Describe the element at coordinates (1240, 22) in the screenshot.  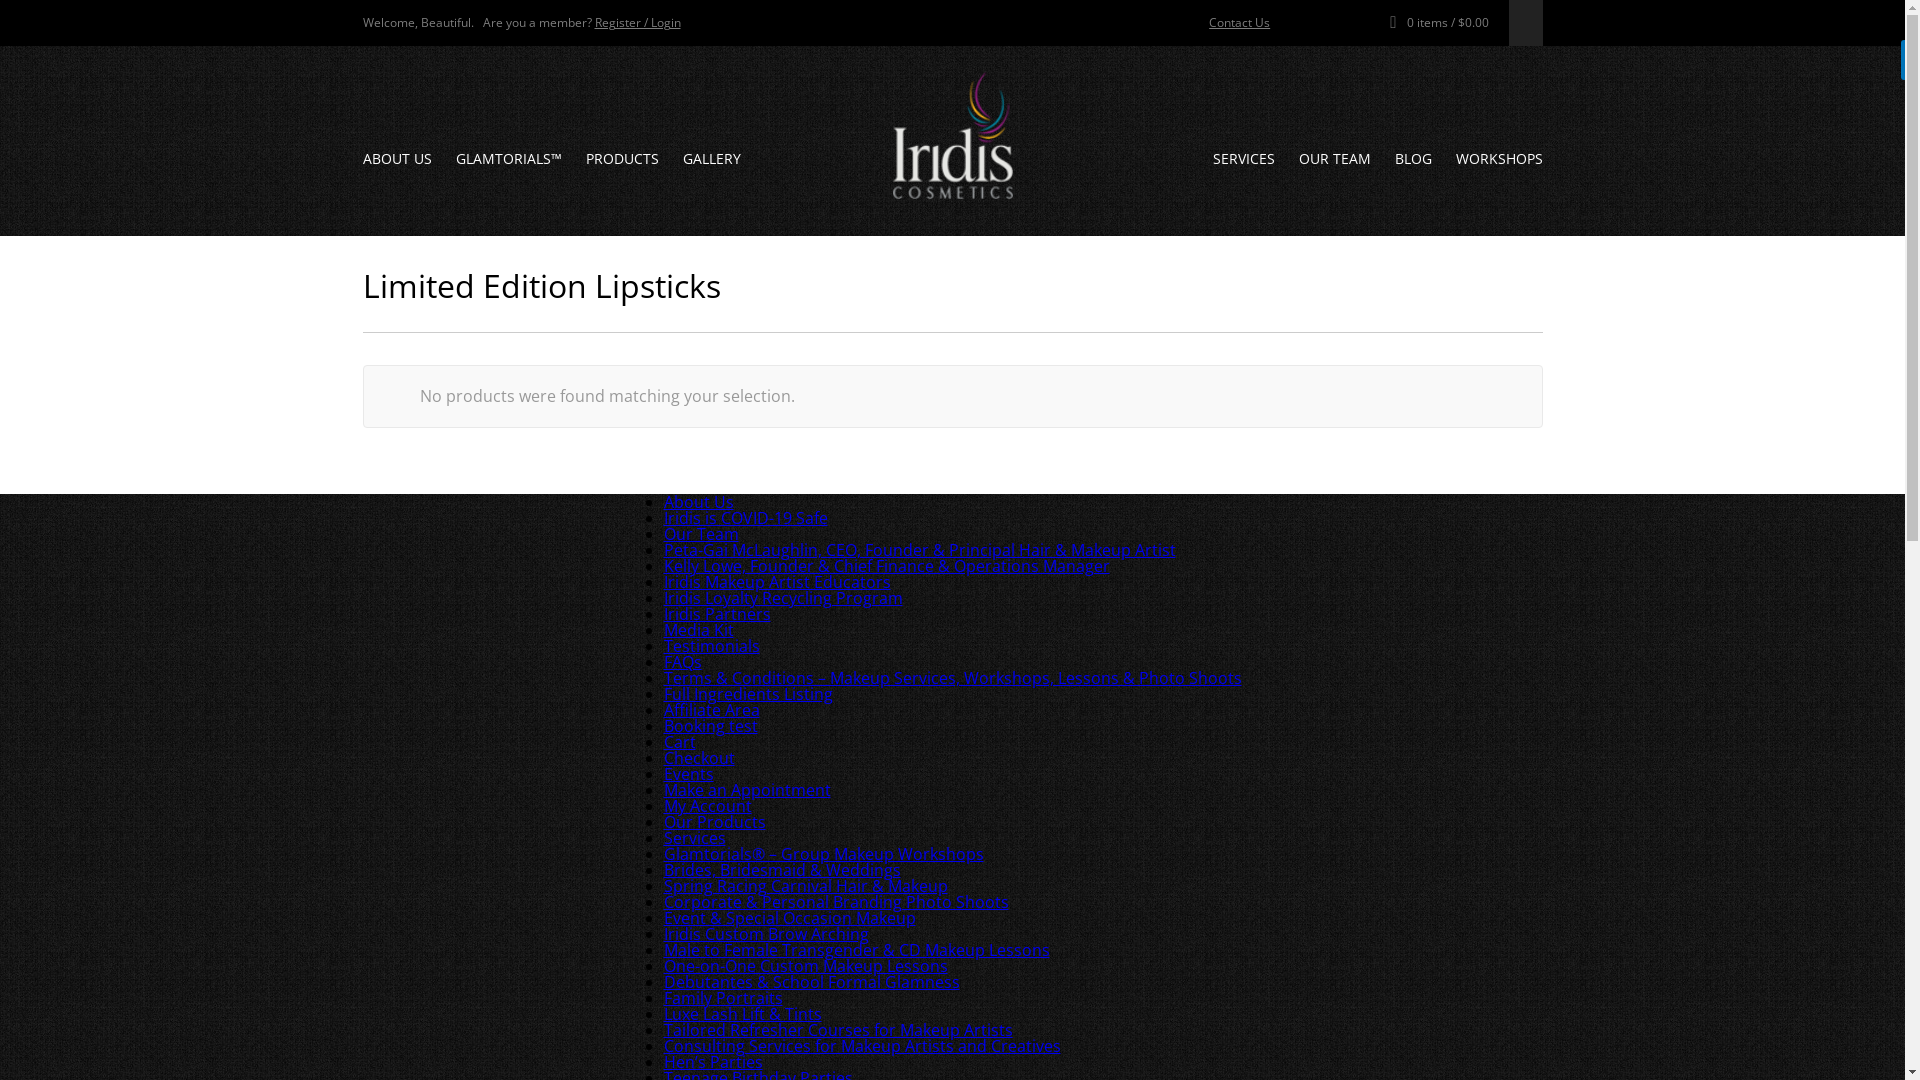
I see `Contact Us` at that location.